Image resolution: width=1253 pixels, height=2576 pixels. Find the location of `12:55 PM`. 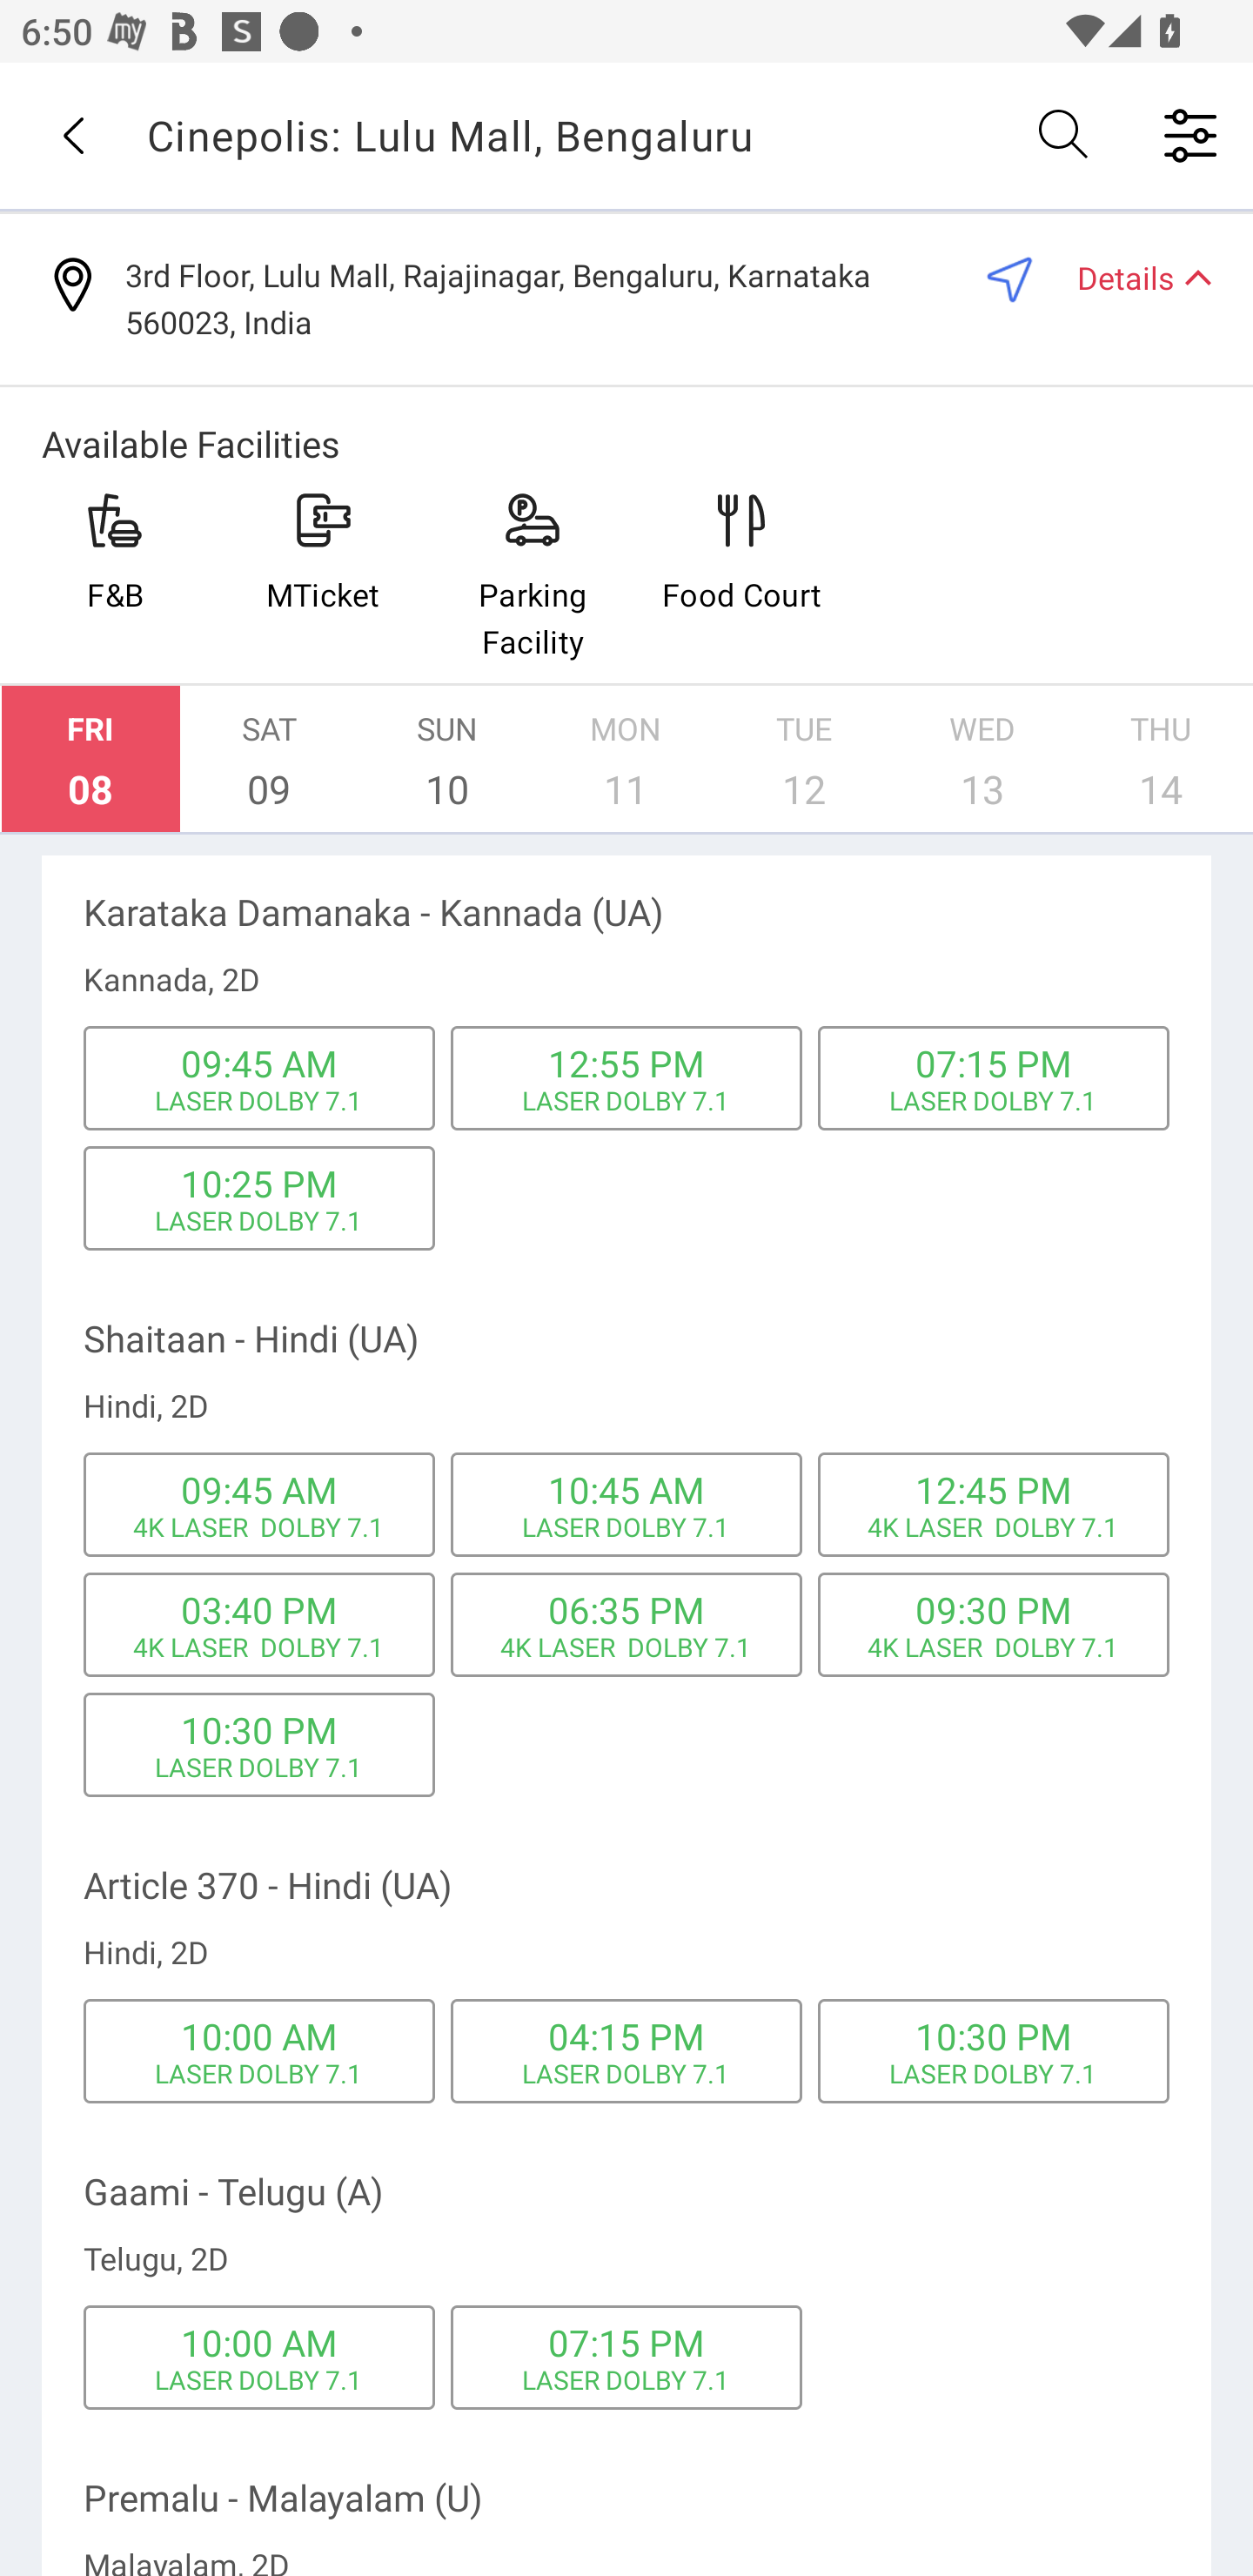

12:55 PM is located at coordinates (626, 1062).